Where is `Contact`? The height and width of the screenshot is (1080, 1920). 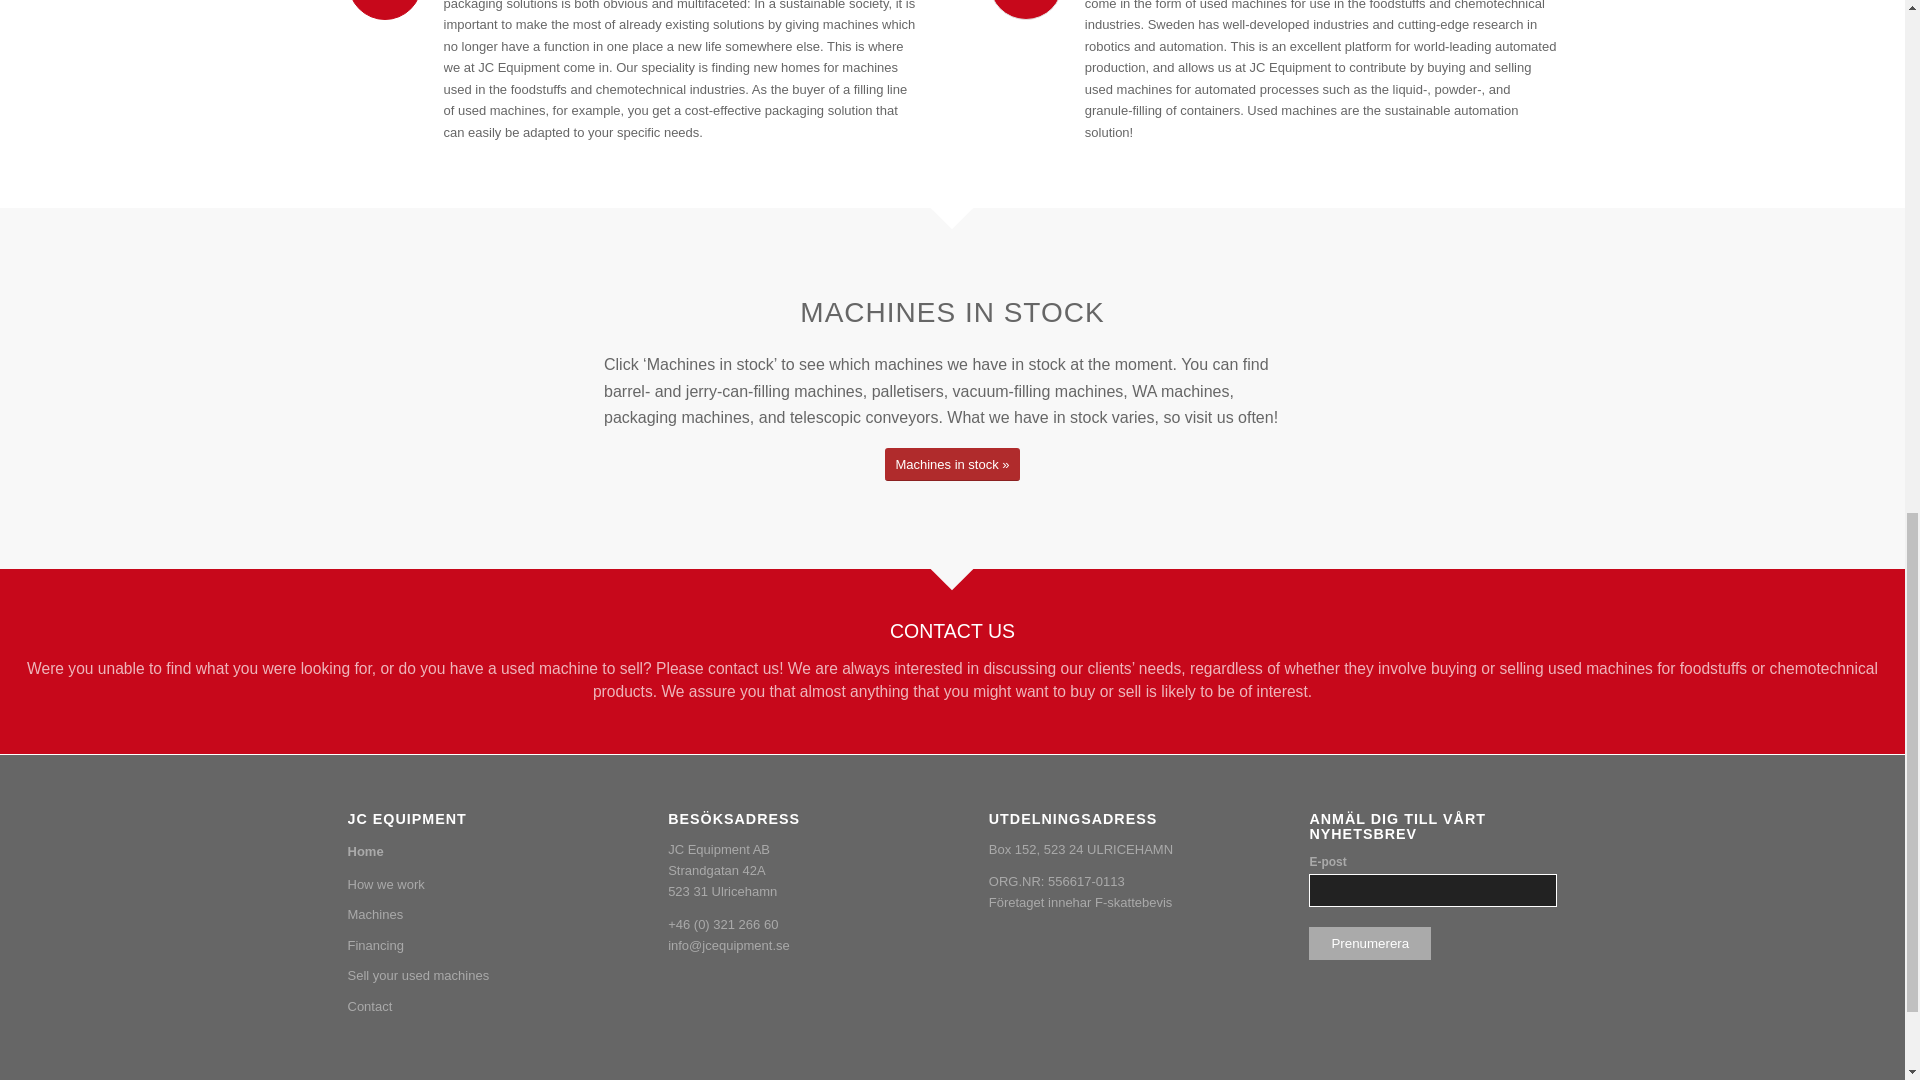
Contact is located at coordinates (471, 1006).